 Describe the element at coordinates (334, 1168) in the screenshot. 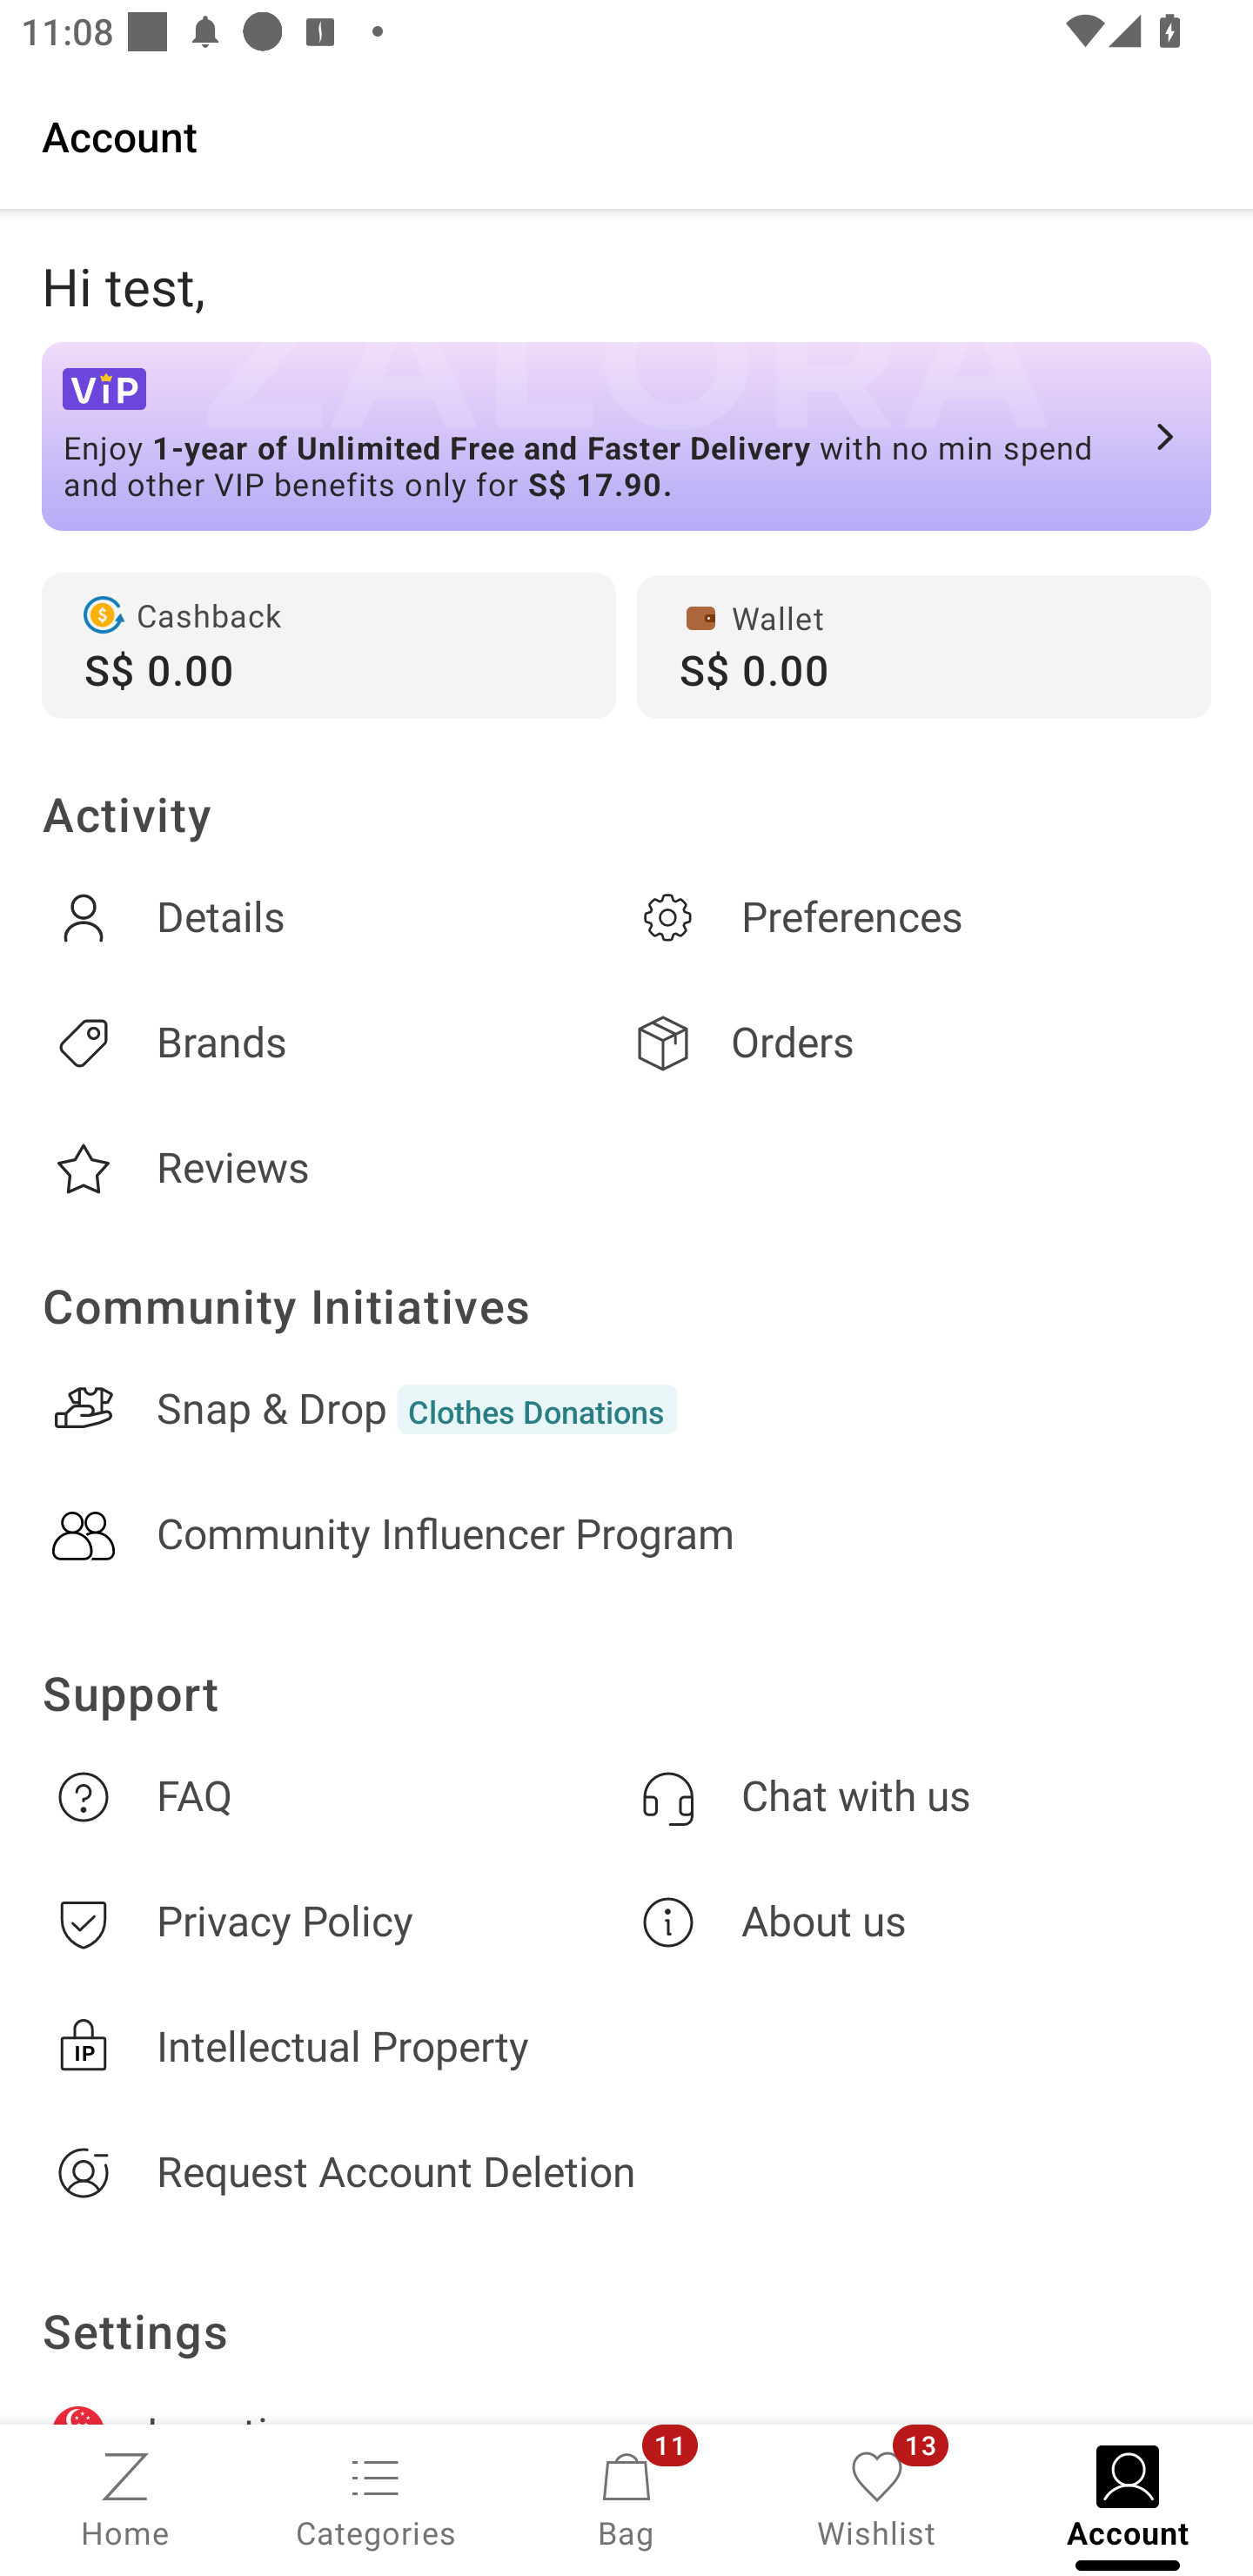

I see `Reviews` at that location.